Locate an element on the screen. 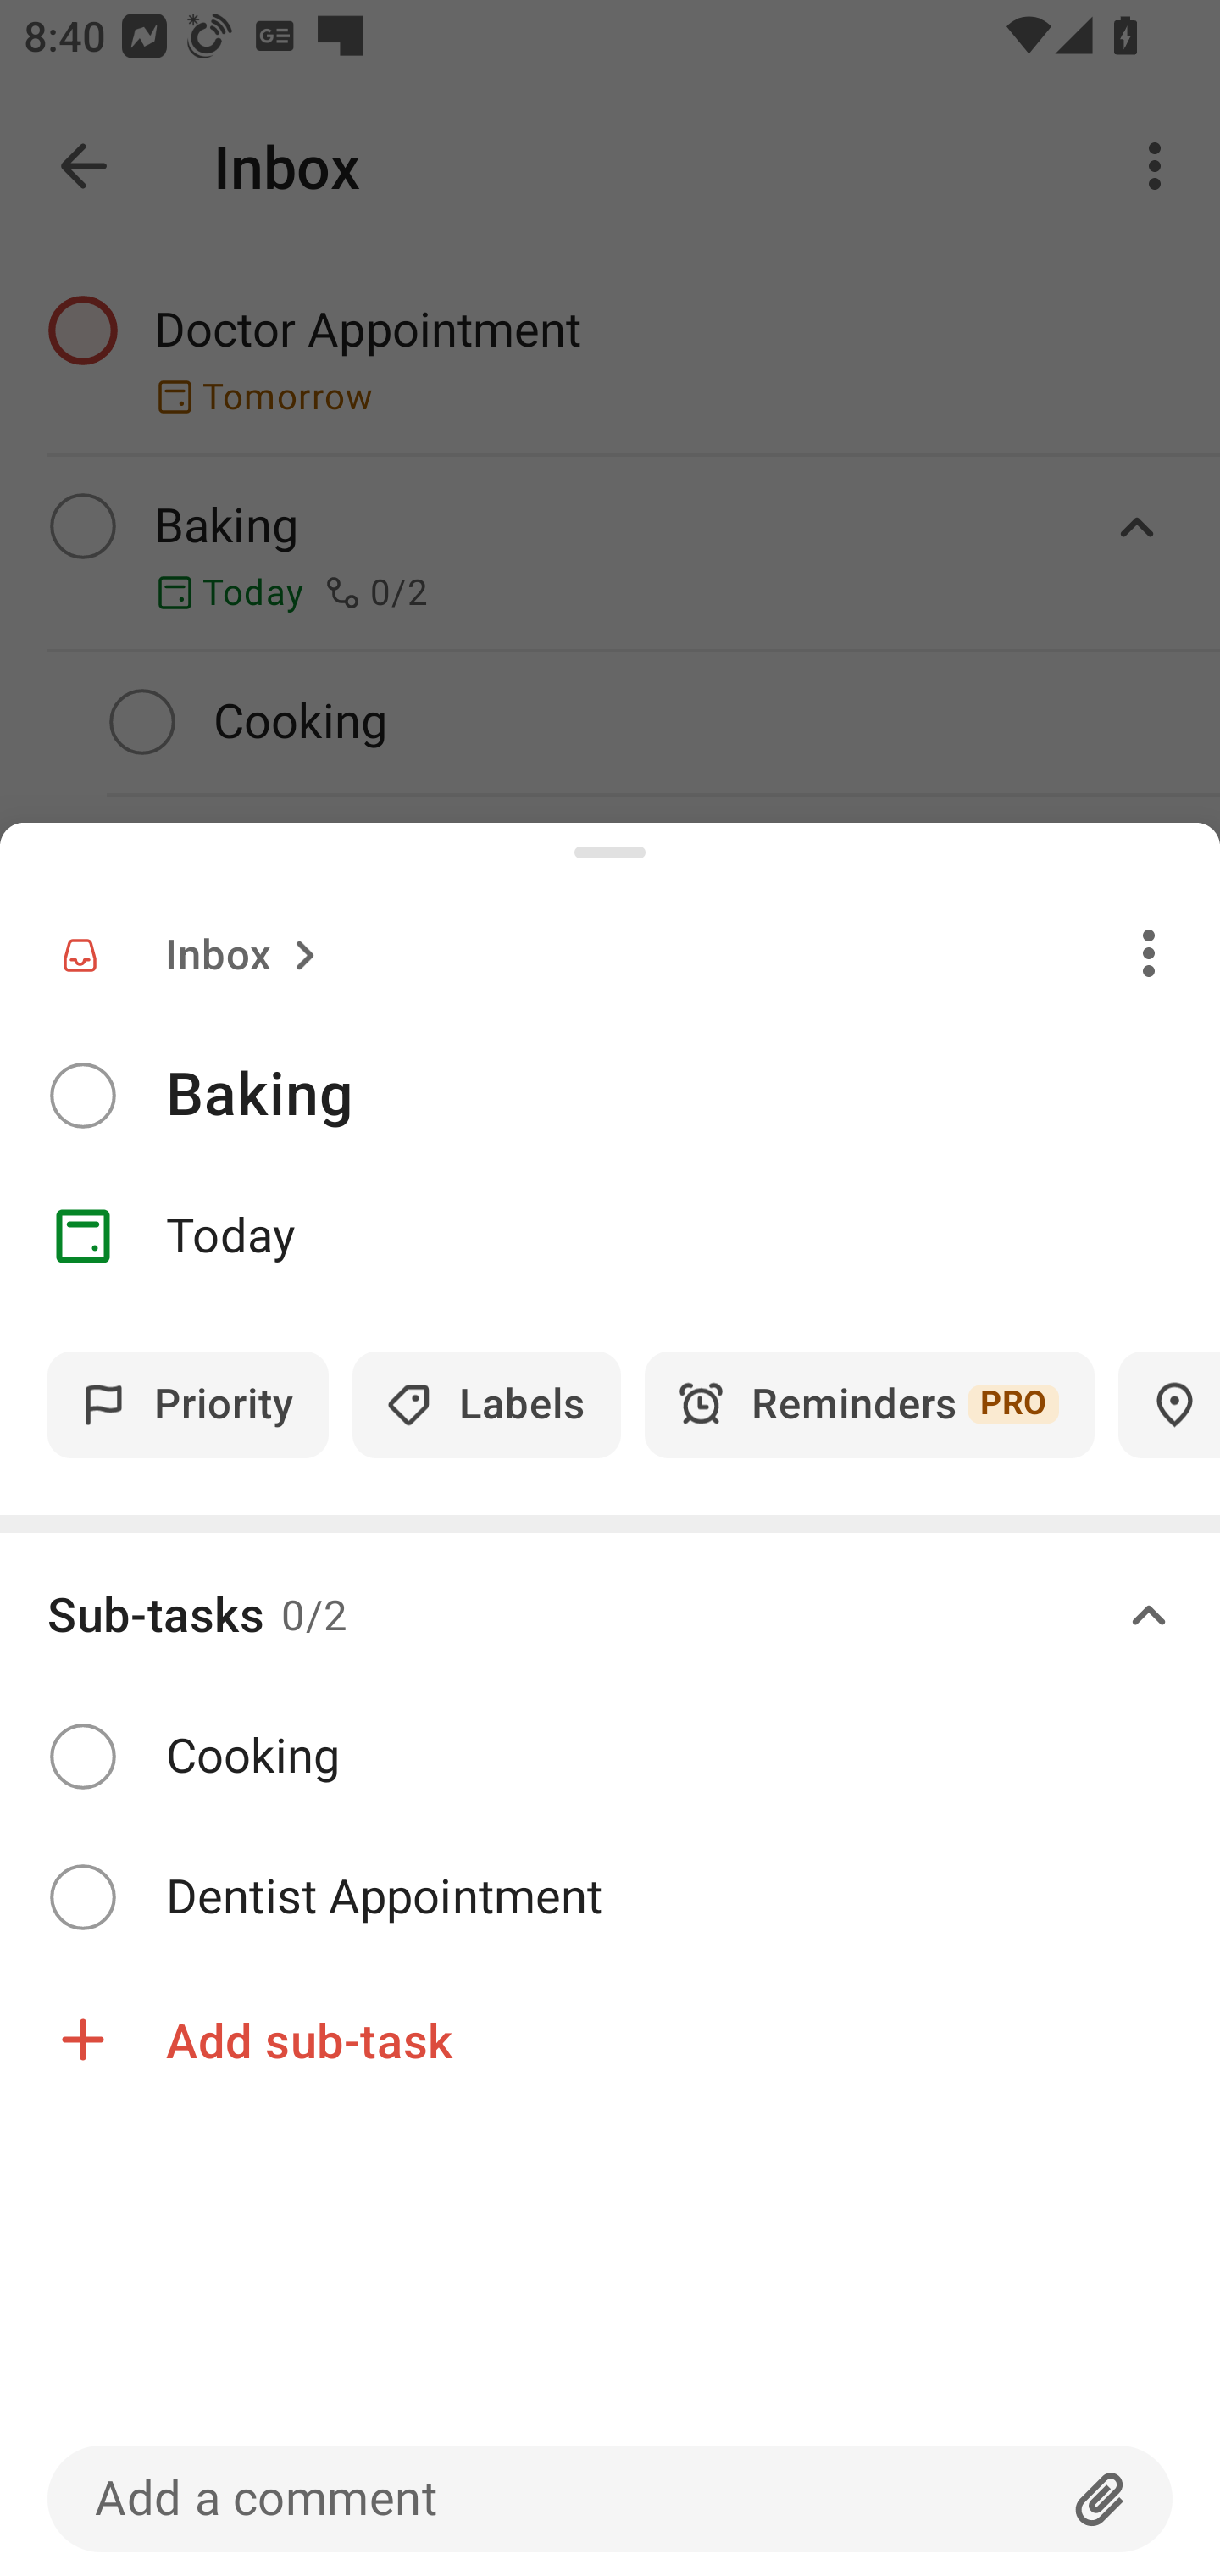 This screenshot has height=2576, width=1220. Attachment is located at coordinates (1101, 2498).